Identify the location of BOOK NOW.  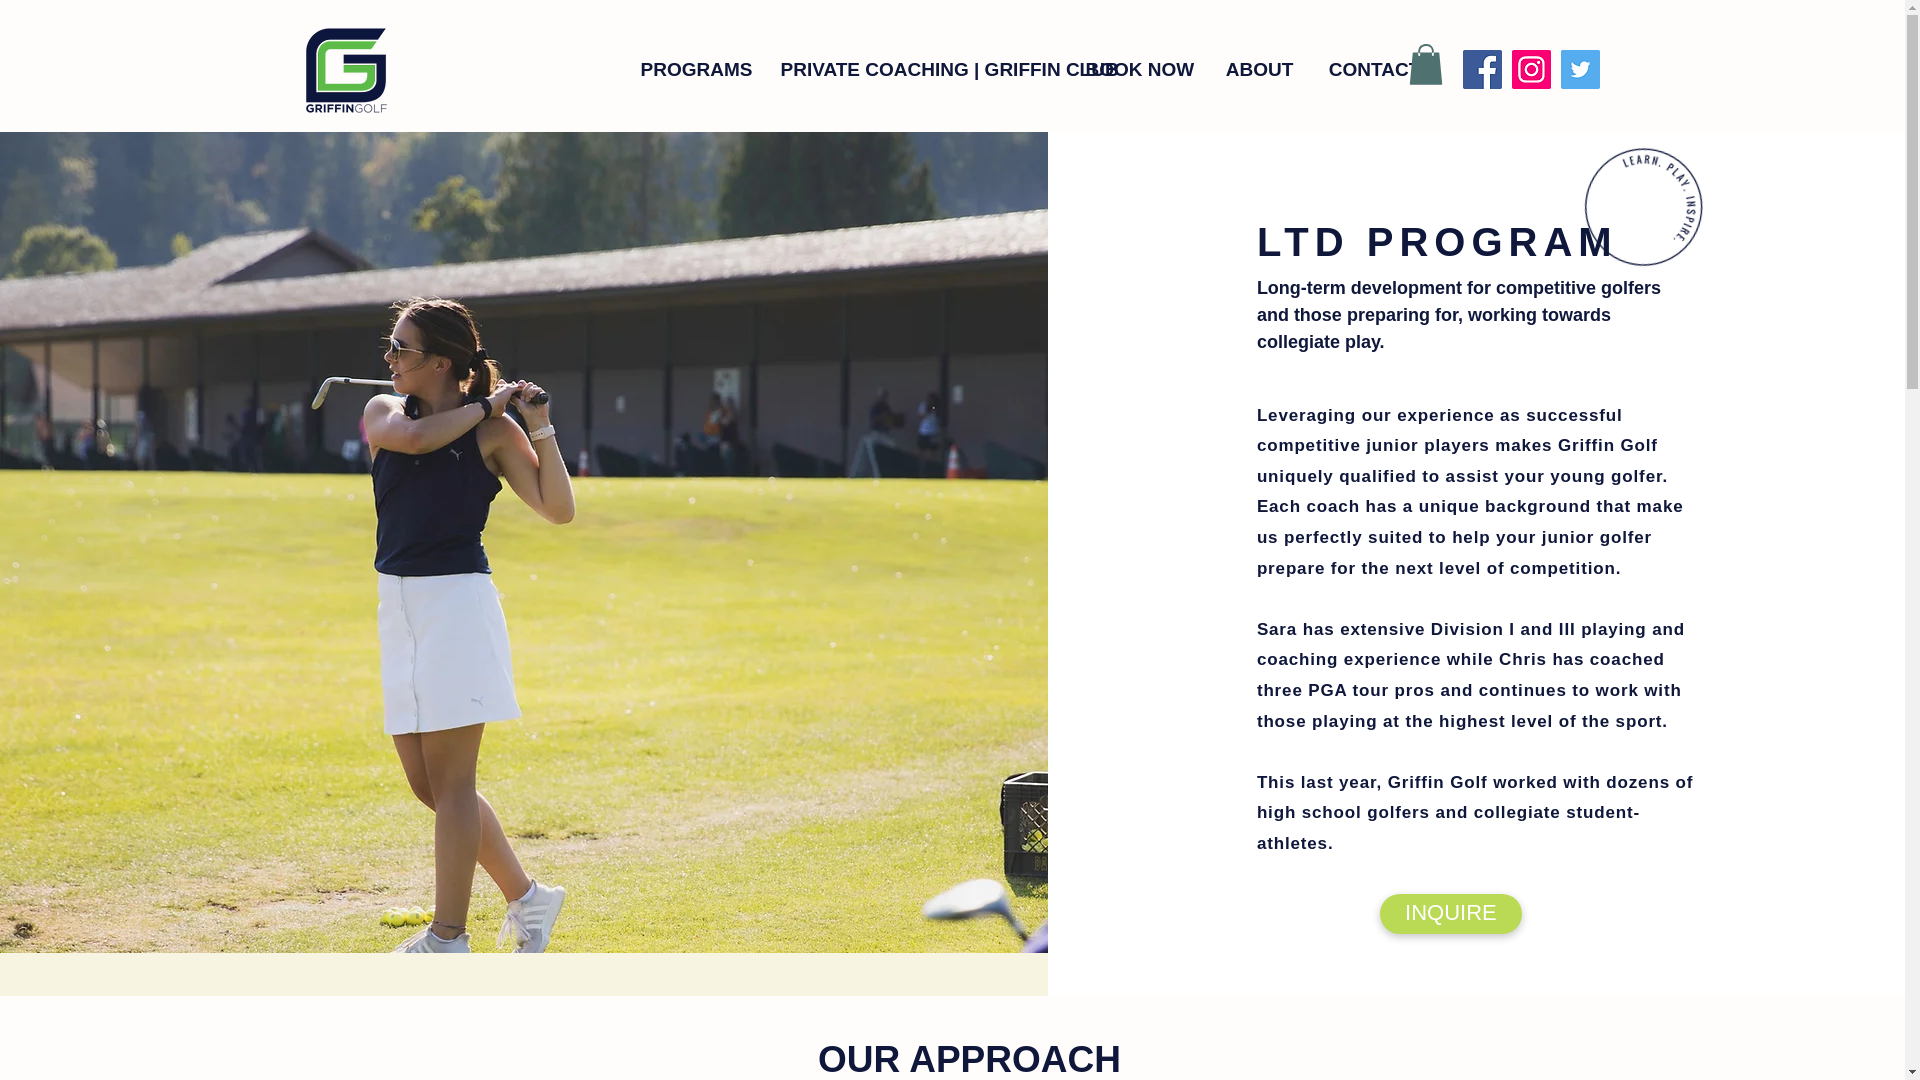
(1137, 70).